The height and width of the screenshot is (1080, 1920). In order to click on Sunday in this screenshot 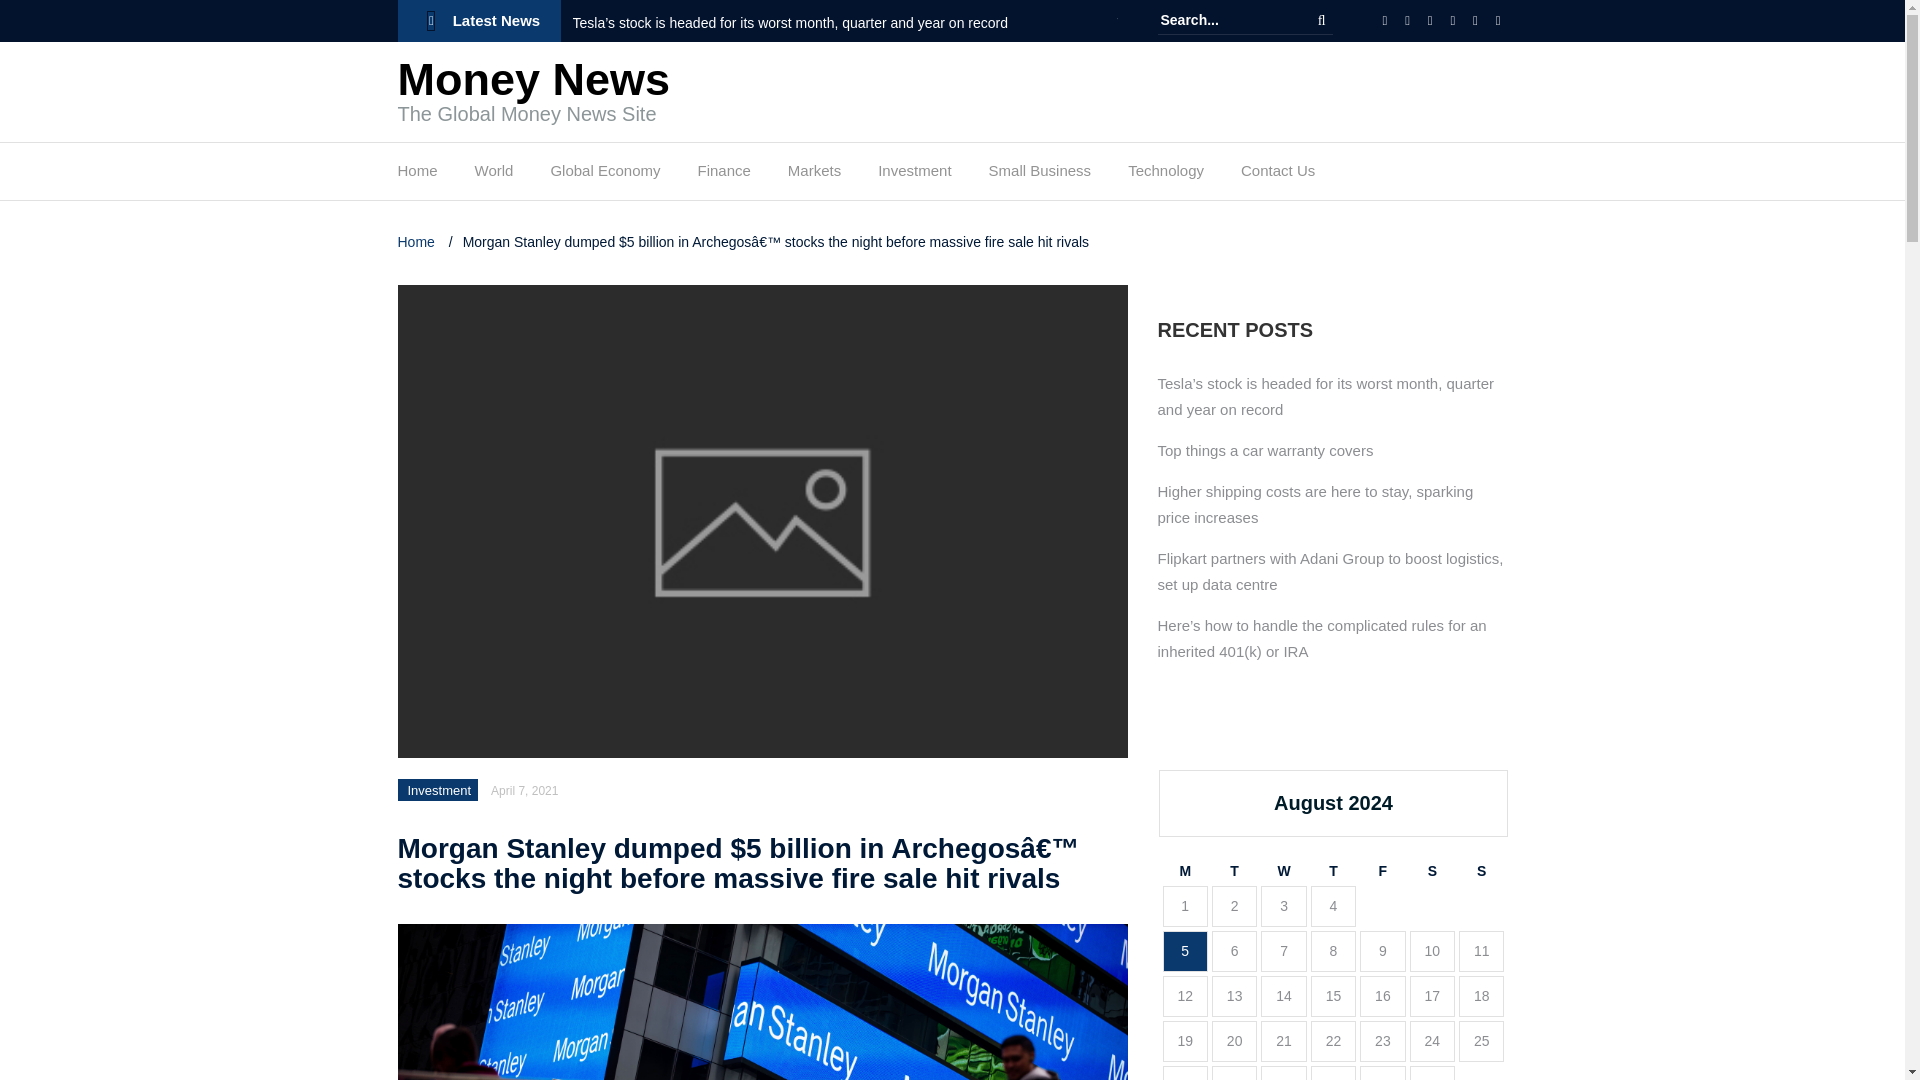, I will do `click(1481, 871)`.